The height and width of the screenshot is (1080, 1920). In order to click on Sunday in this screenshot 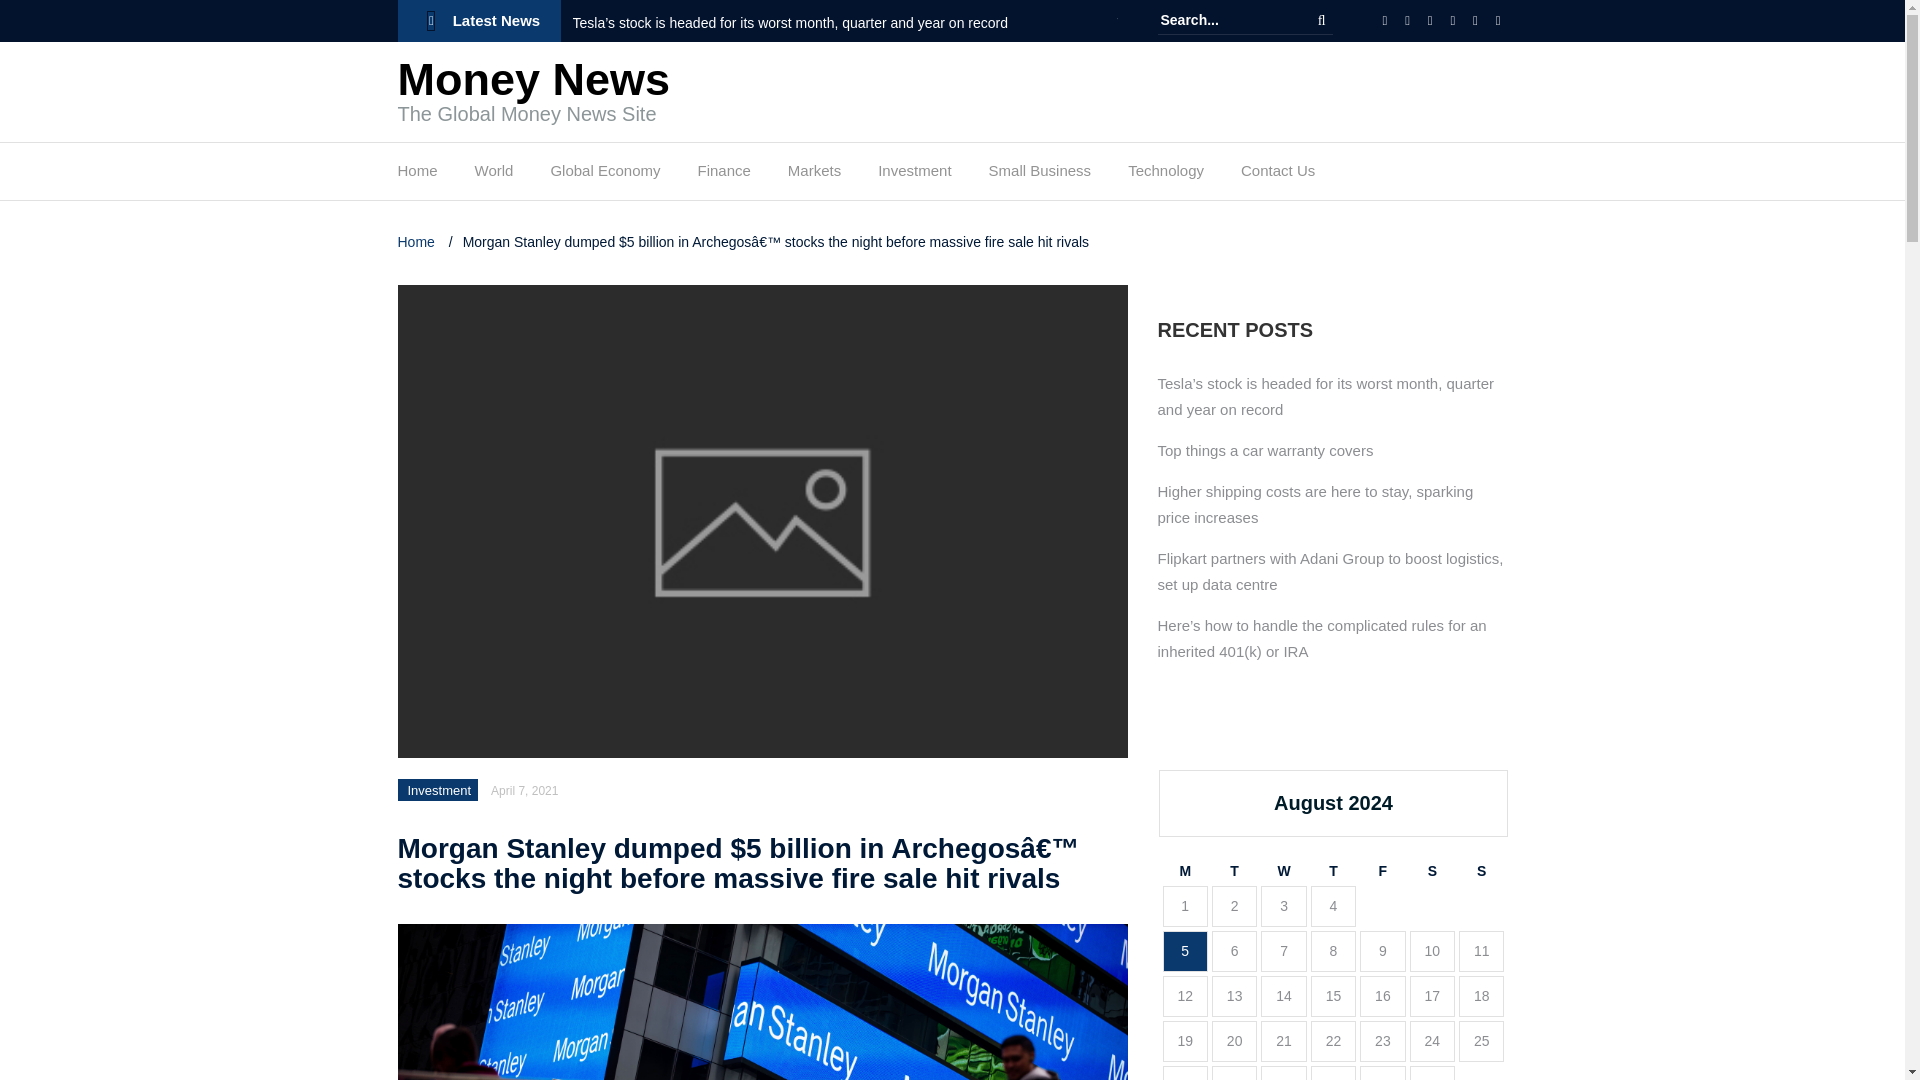, I will do `click(1481, 871)`.